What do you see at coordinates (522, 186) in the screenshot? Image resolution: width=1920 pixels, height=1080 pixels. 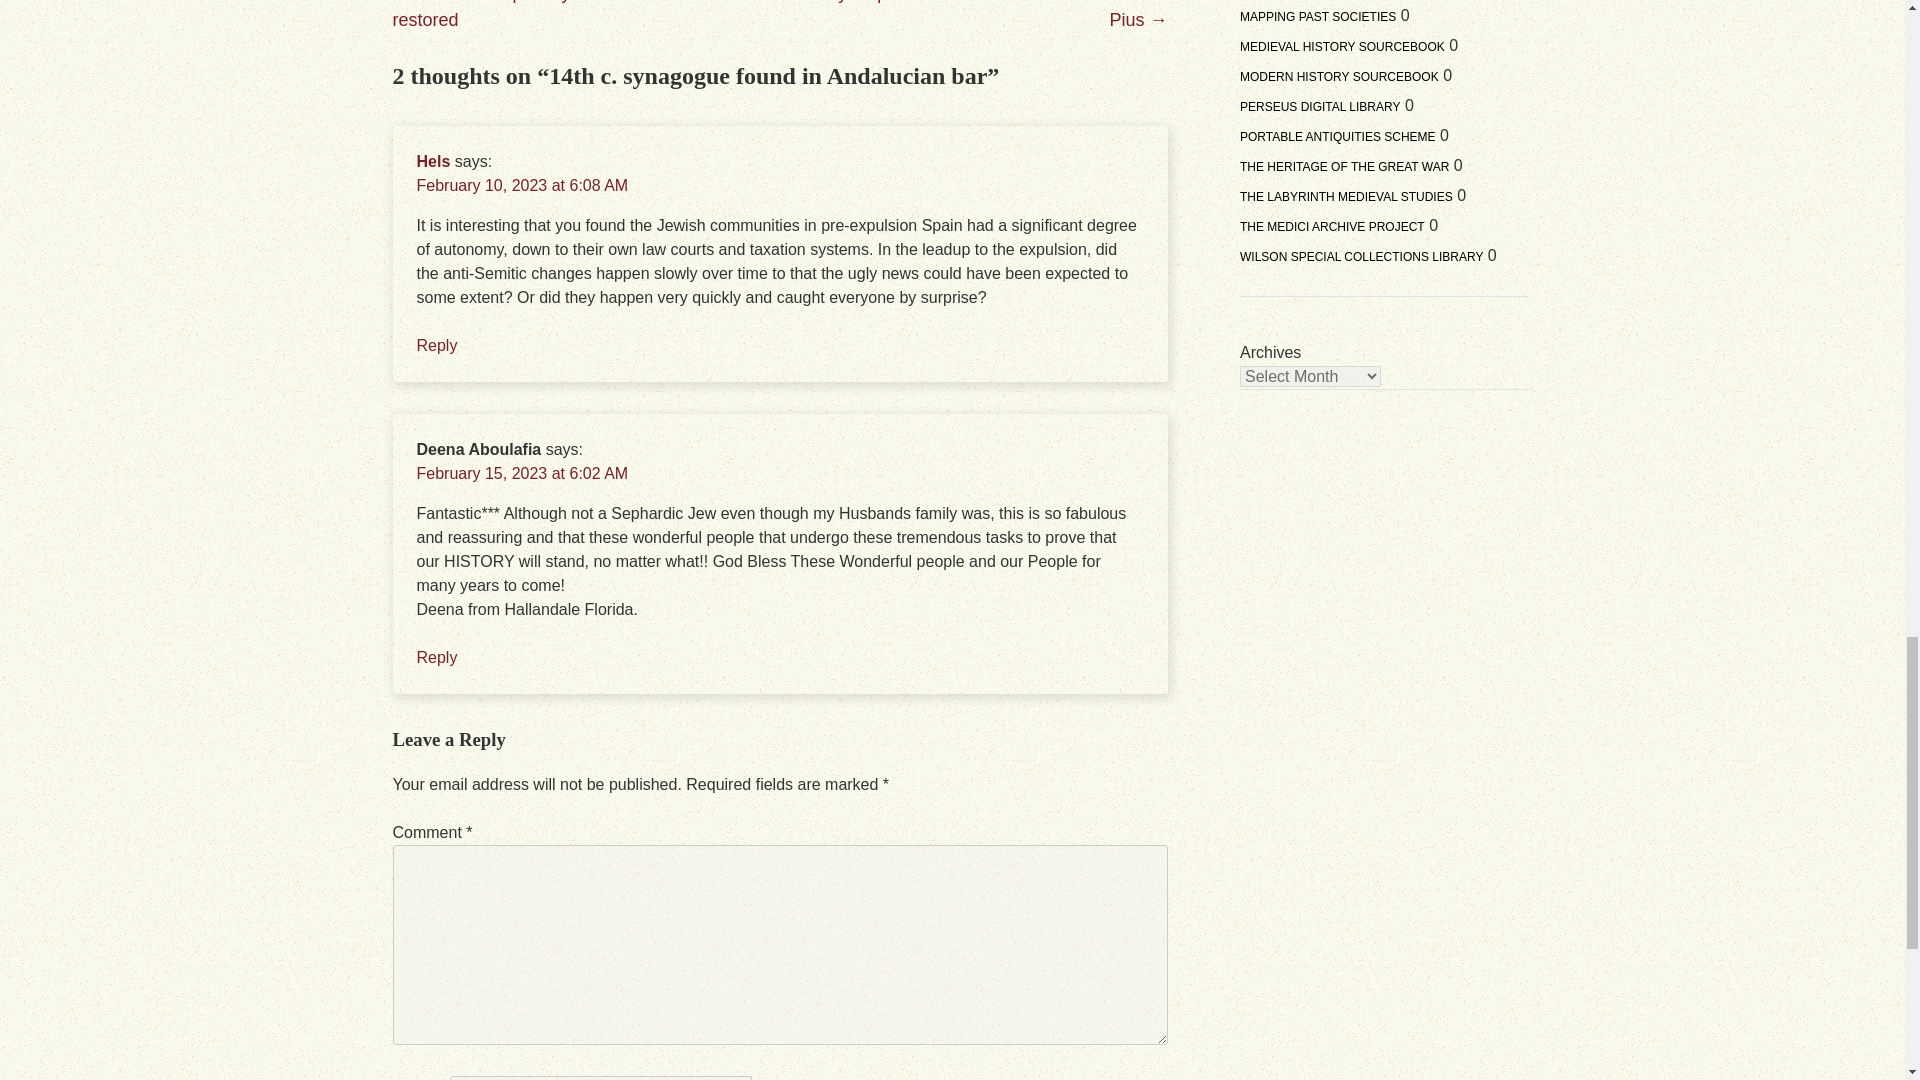 I see `February 10, 2023 at 6:08 AM` at bounding box center [522, 186].